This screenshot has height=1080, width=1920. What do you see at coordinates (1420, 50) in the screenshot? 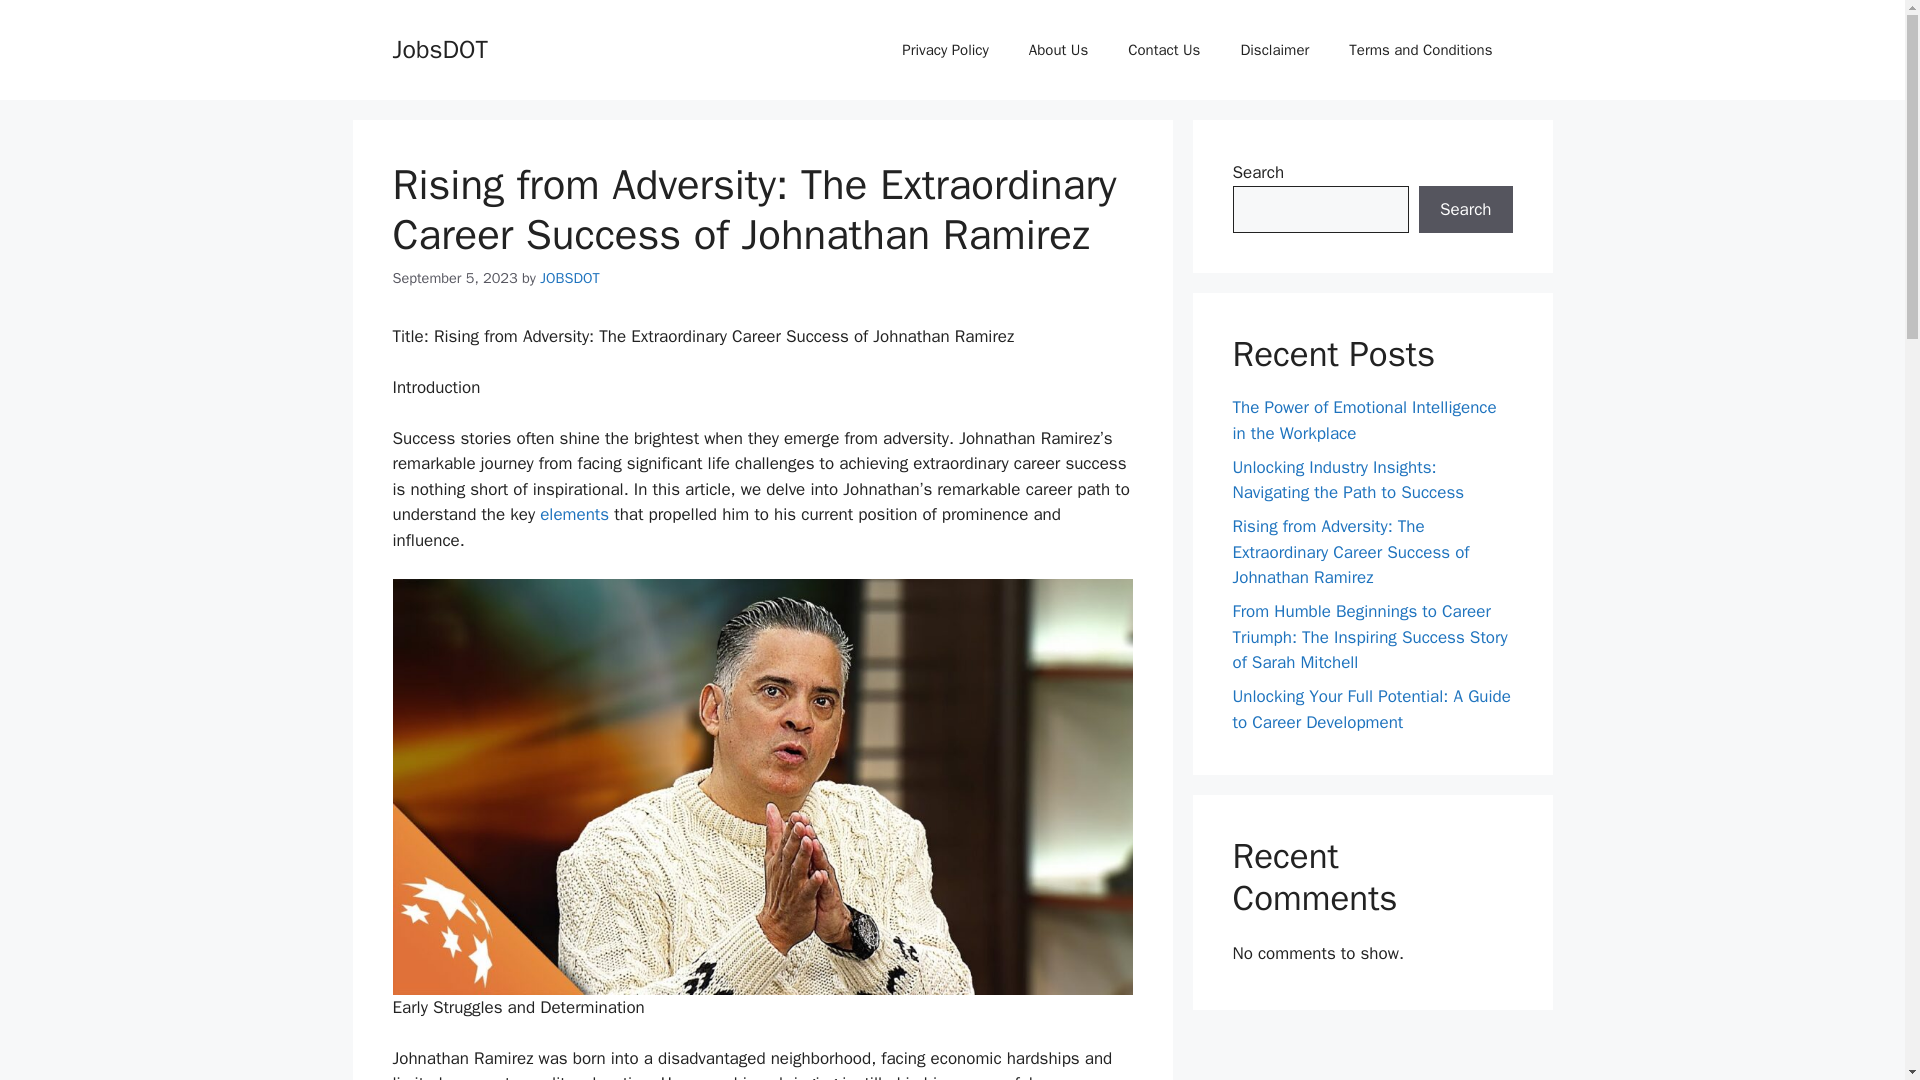
I see `Terms and Conditions` at bounding box center [1420, 50].